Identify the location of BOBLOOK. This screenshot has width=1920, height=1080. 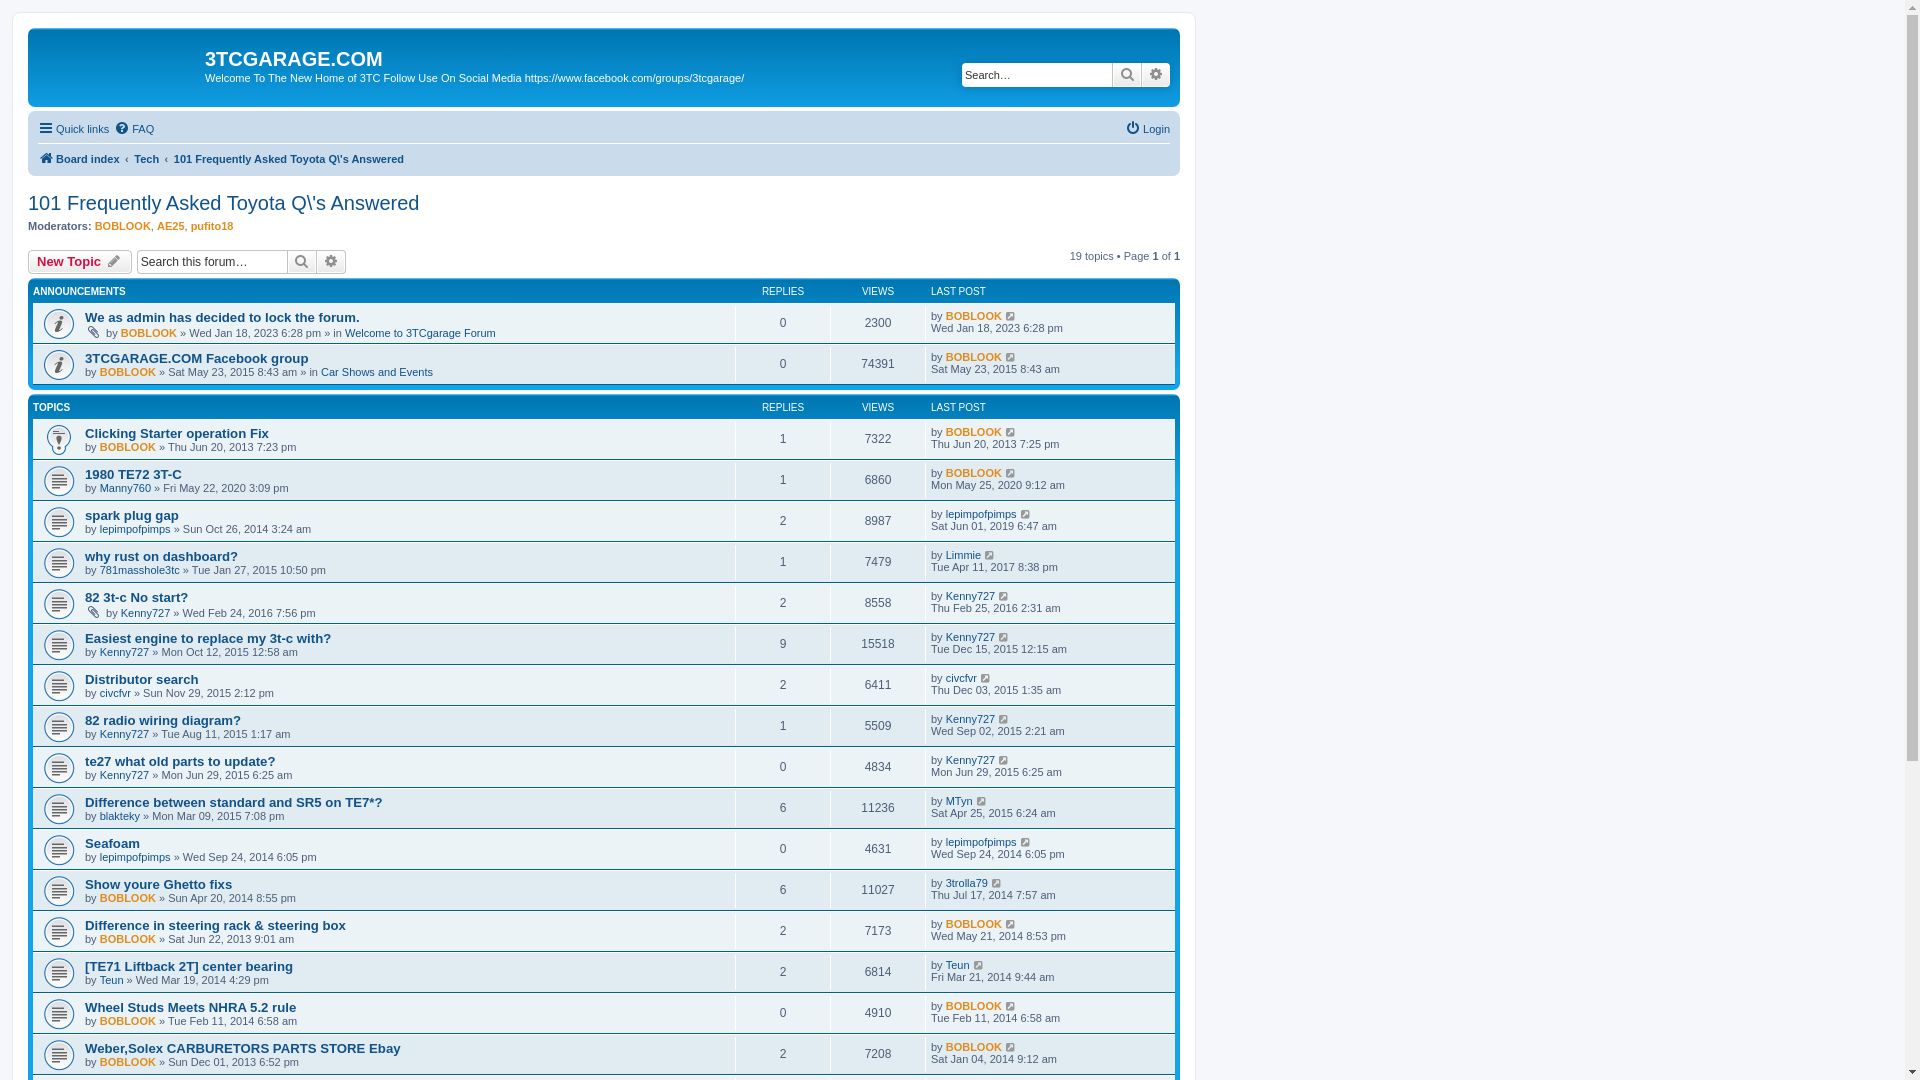
(128, 1062).